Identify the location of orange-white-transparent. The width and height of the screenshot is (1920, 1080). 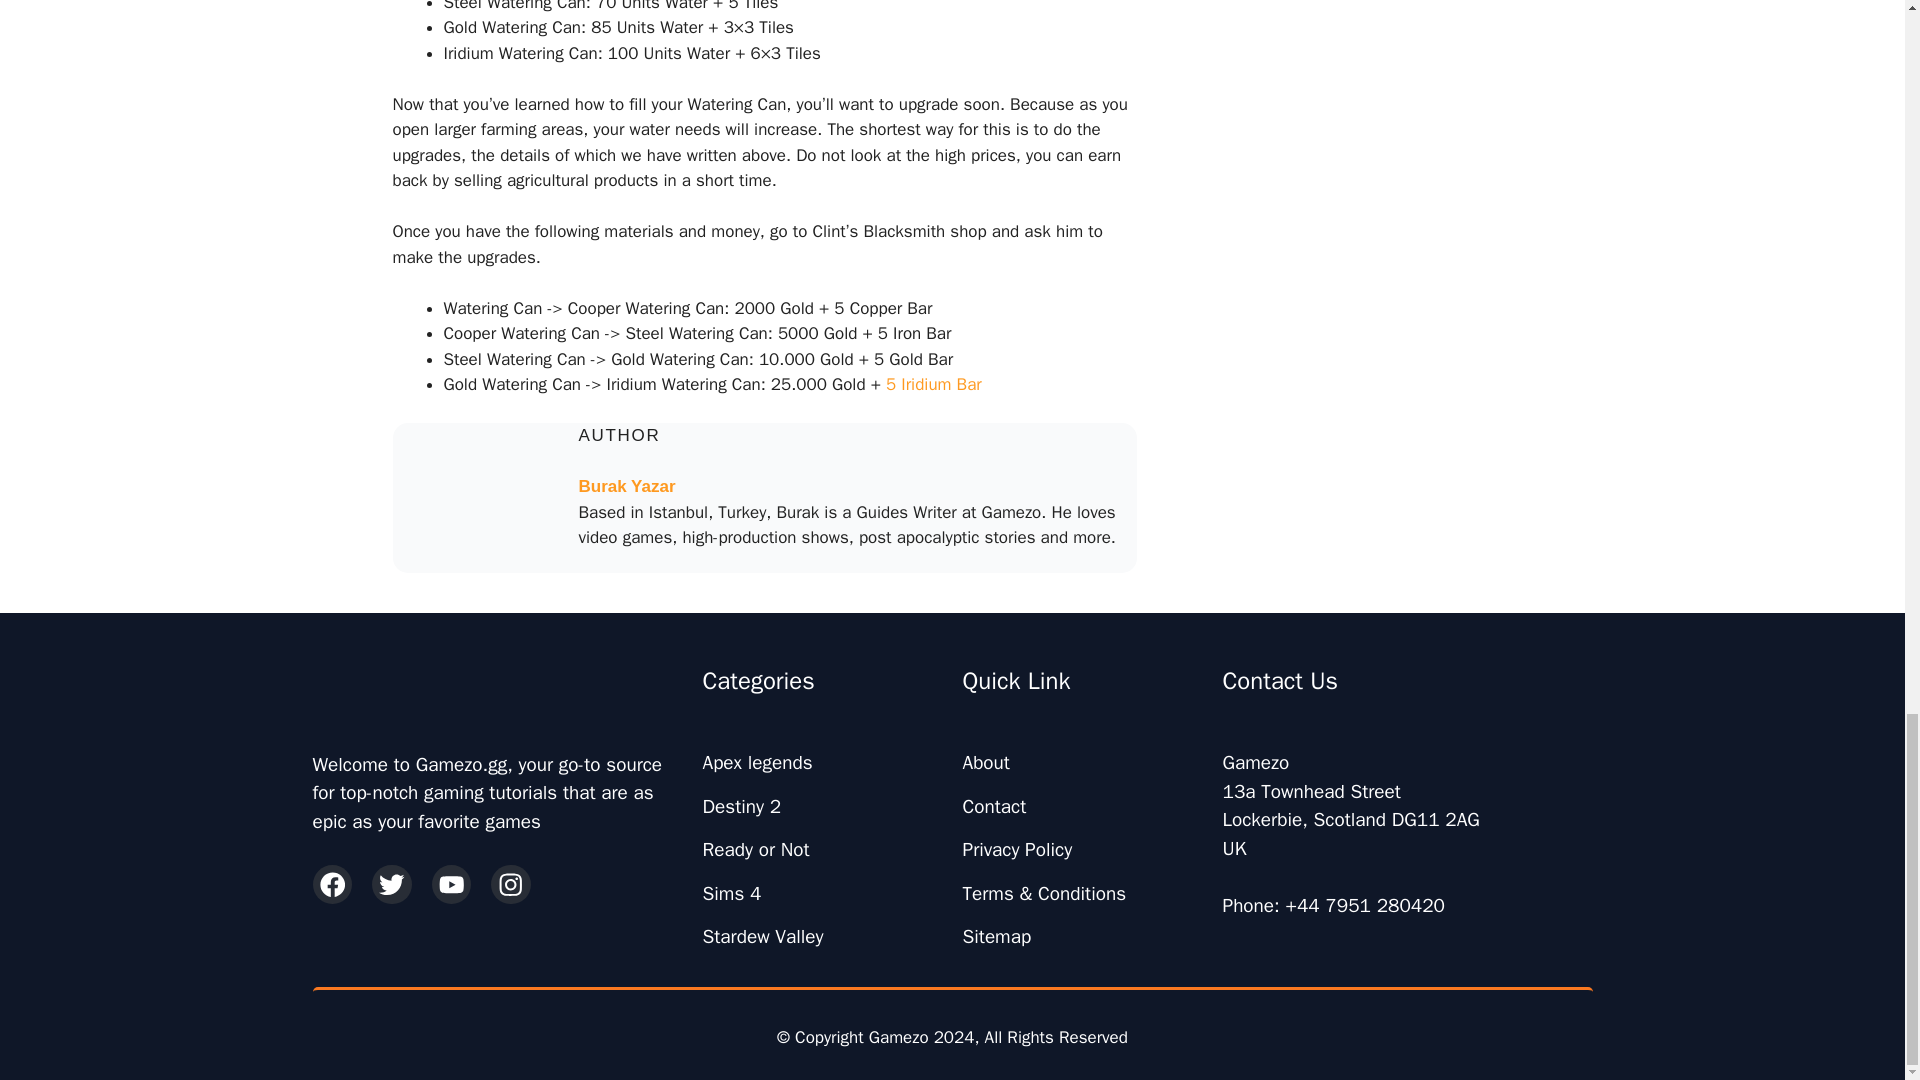
(344, 688).